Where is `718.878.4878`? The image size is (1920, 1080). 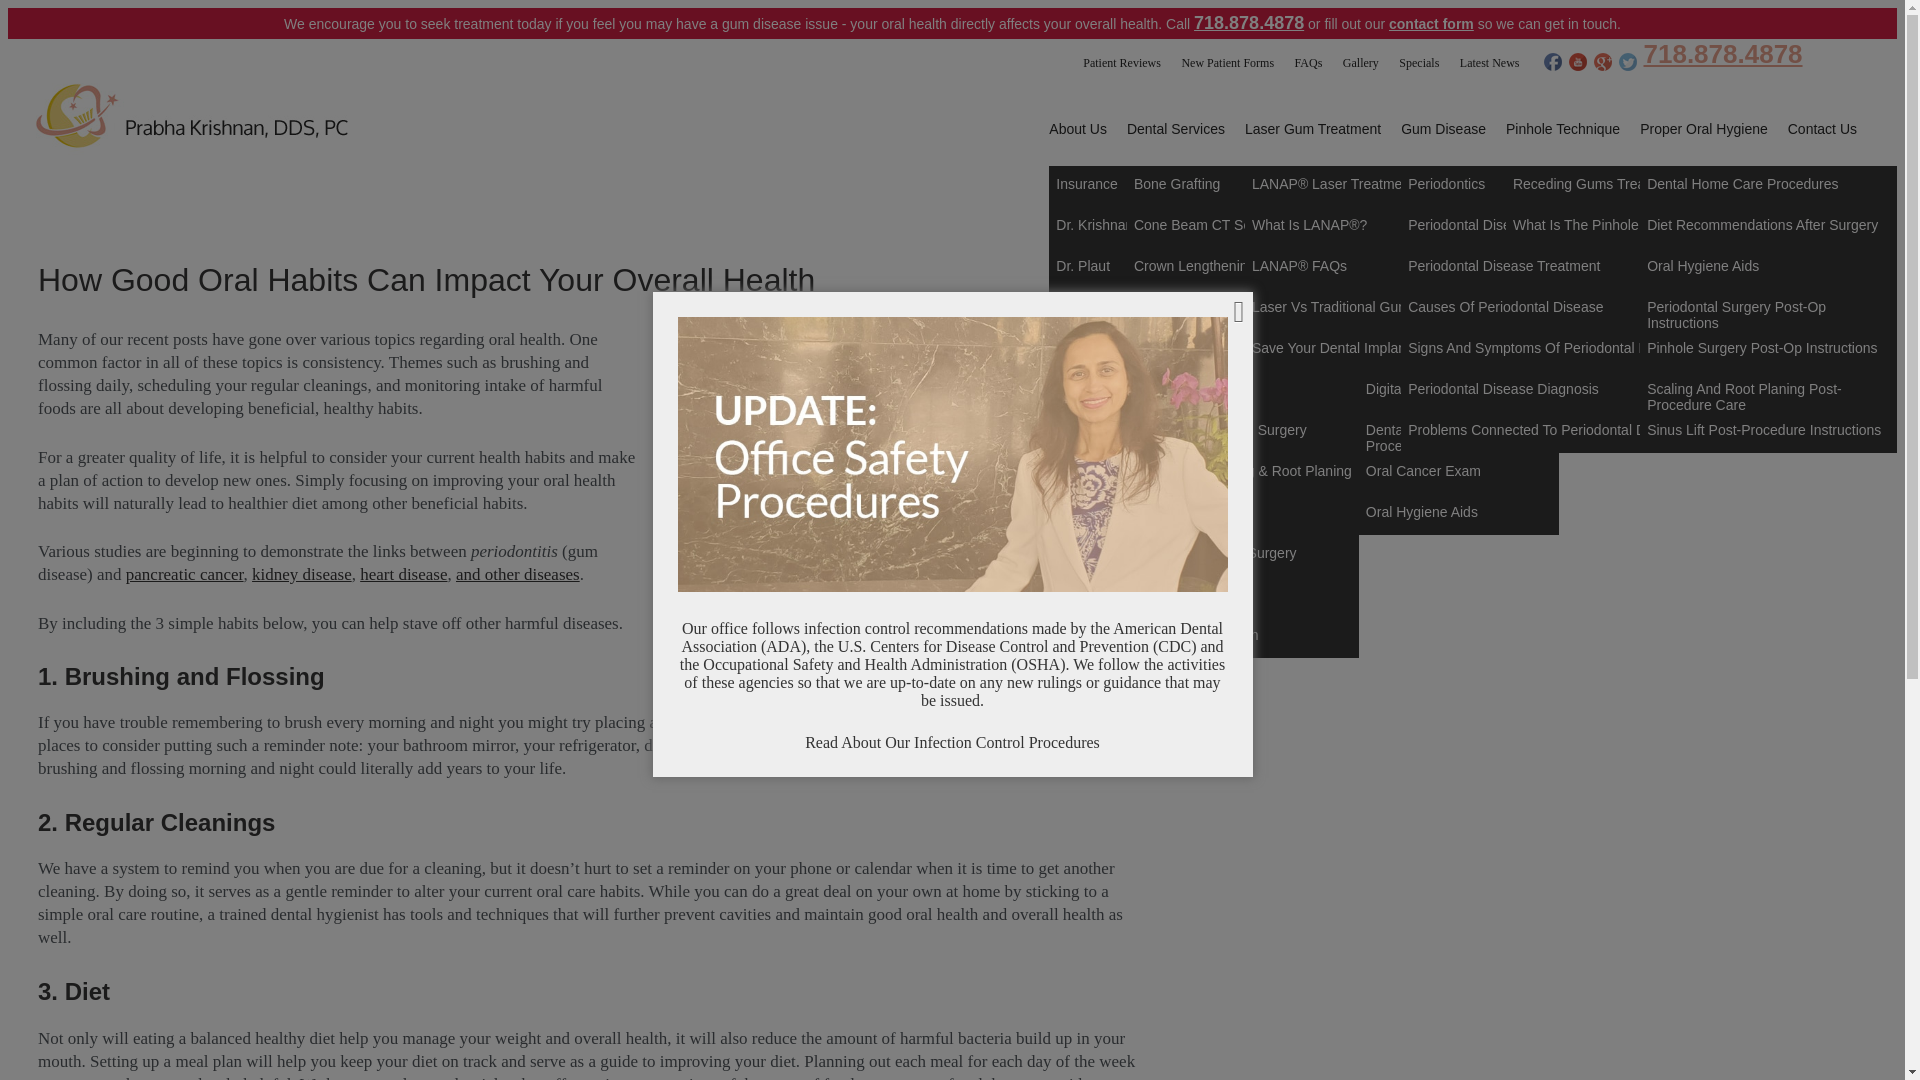
718.878.4878 is located at coordinates (1248, 24).